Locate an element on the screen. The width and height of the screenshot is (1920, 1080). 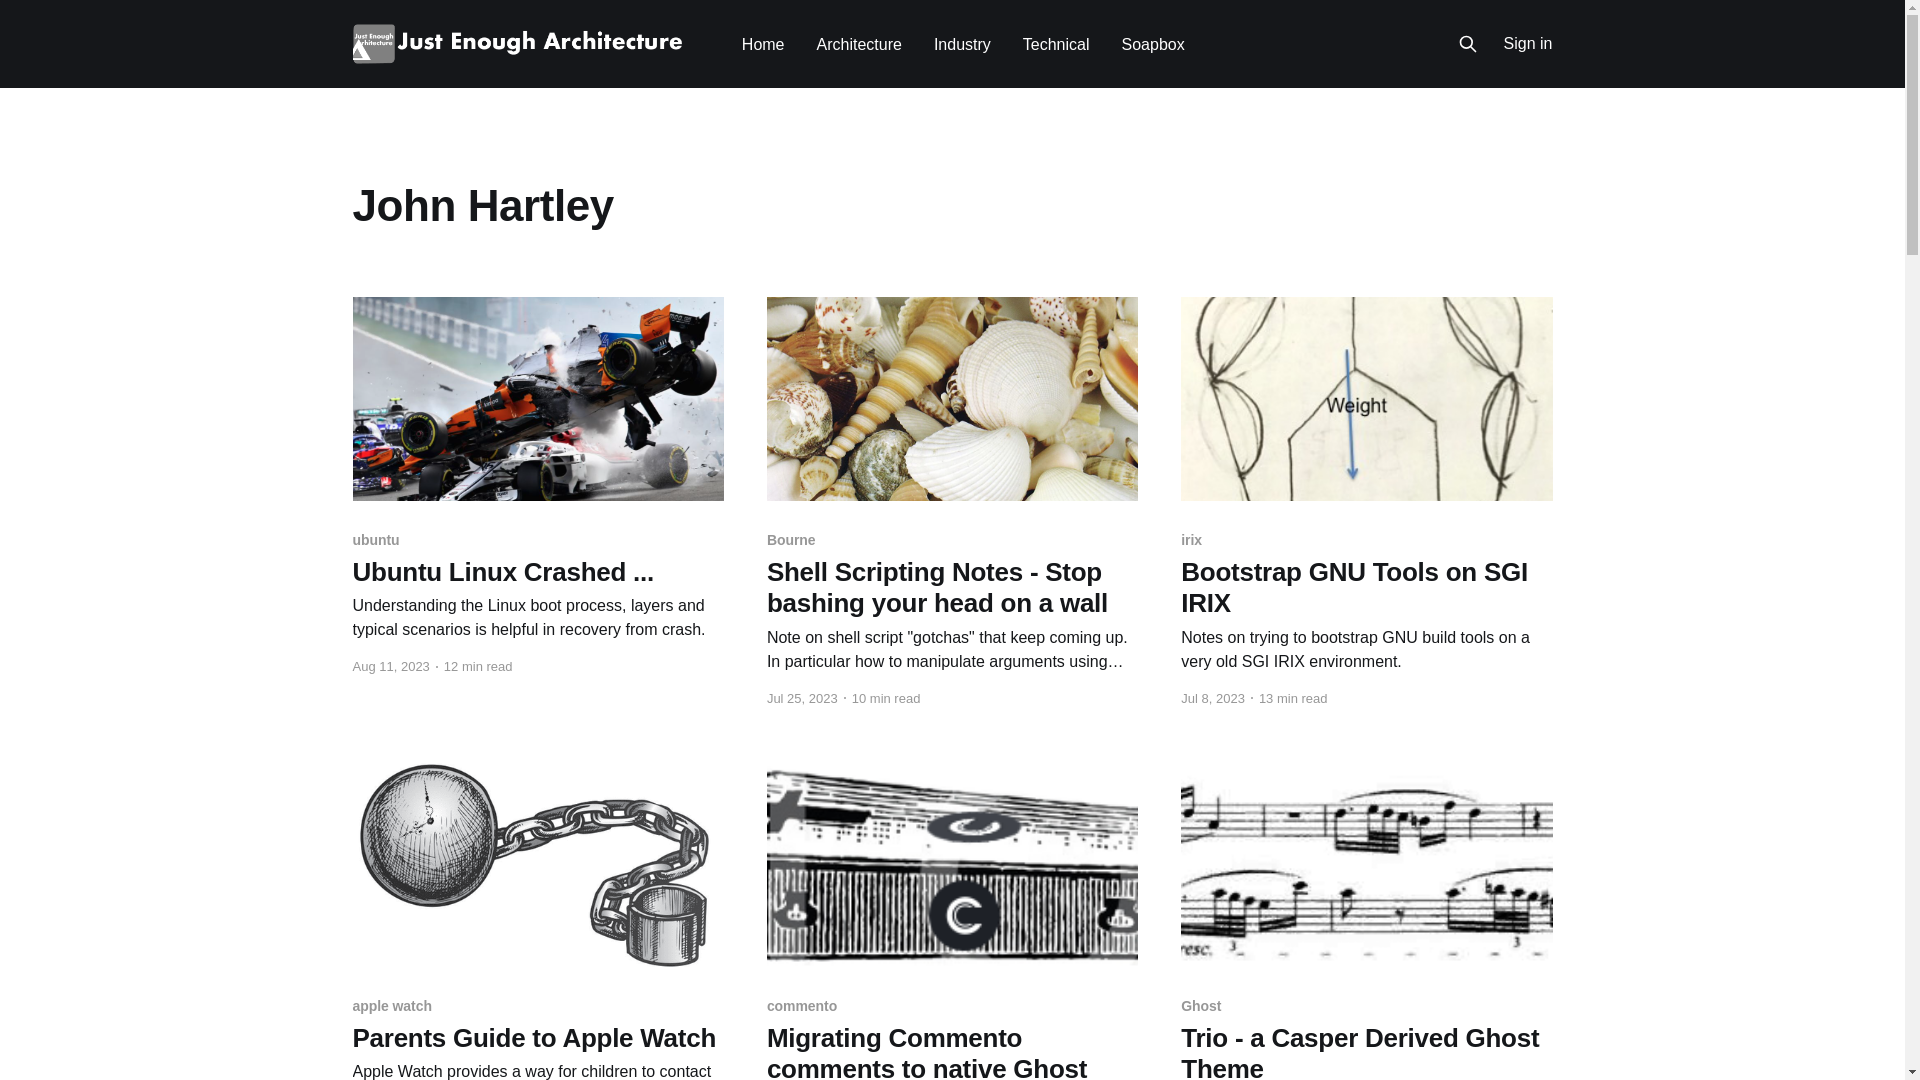
Sign in is located at coordinates (1528, 44).